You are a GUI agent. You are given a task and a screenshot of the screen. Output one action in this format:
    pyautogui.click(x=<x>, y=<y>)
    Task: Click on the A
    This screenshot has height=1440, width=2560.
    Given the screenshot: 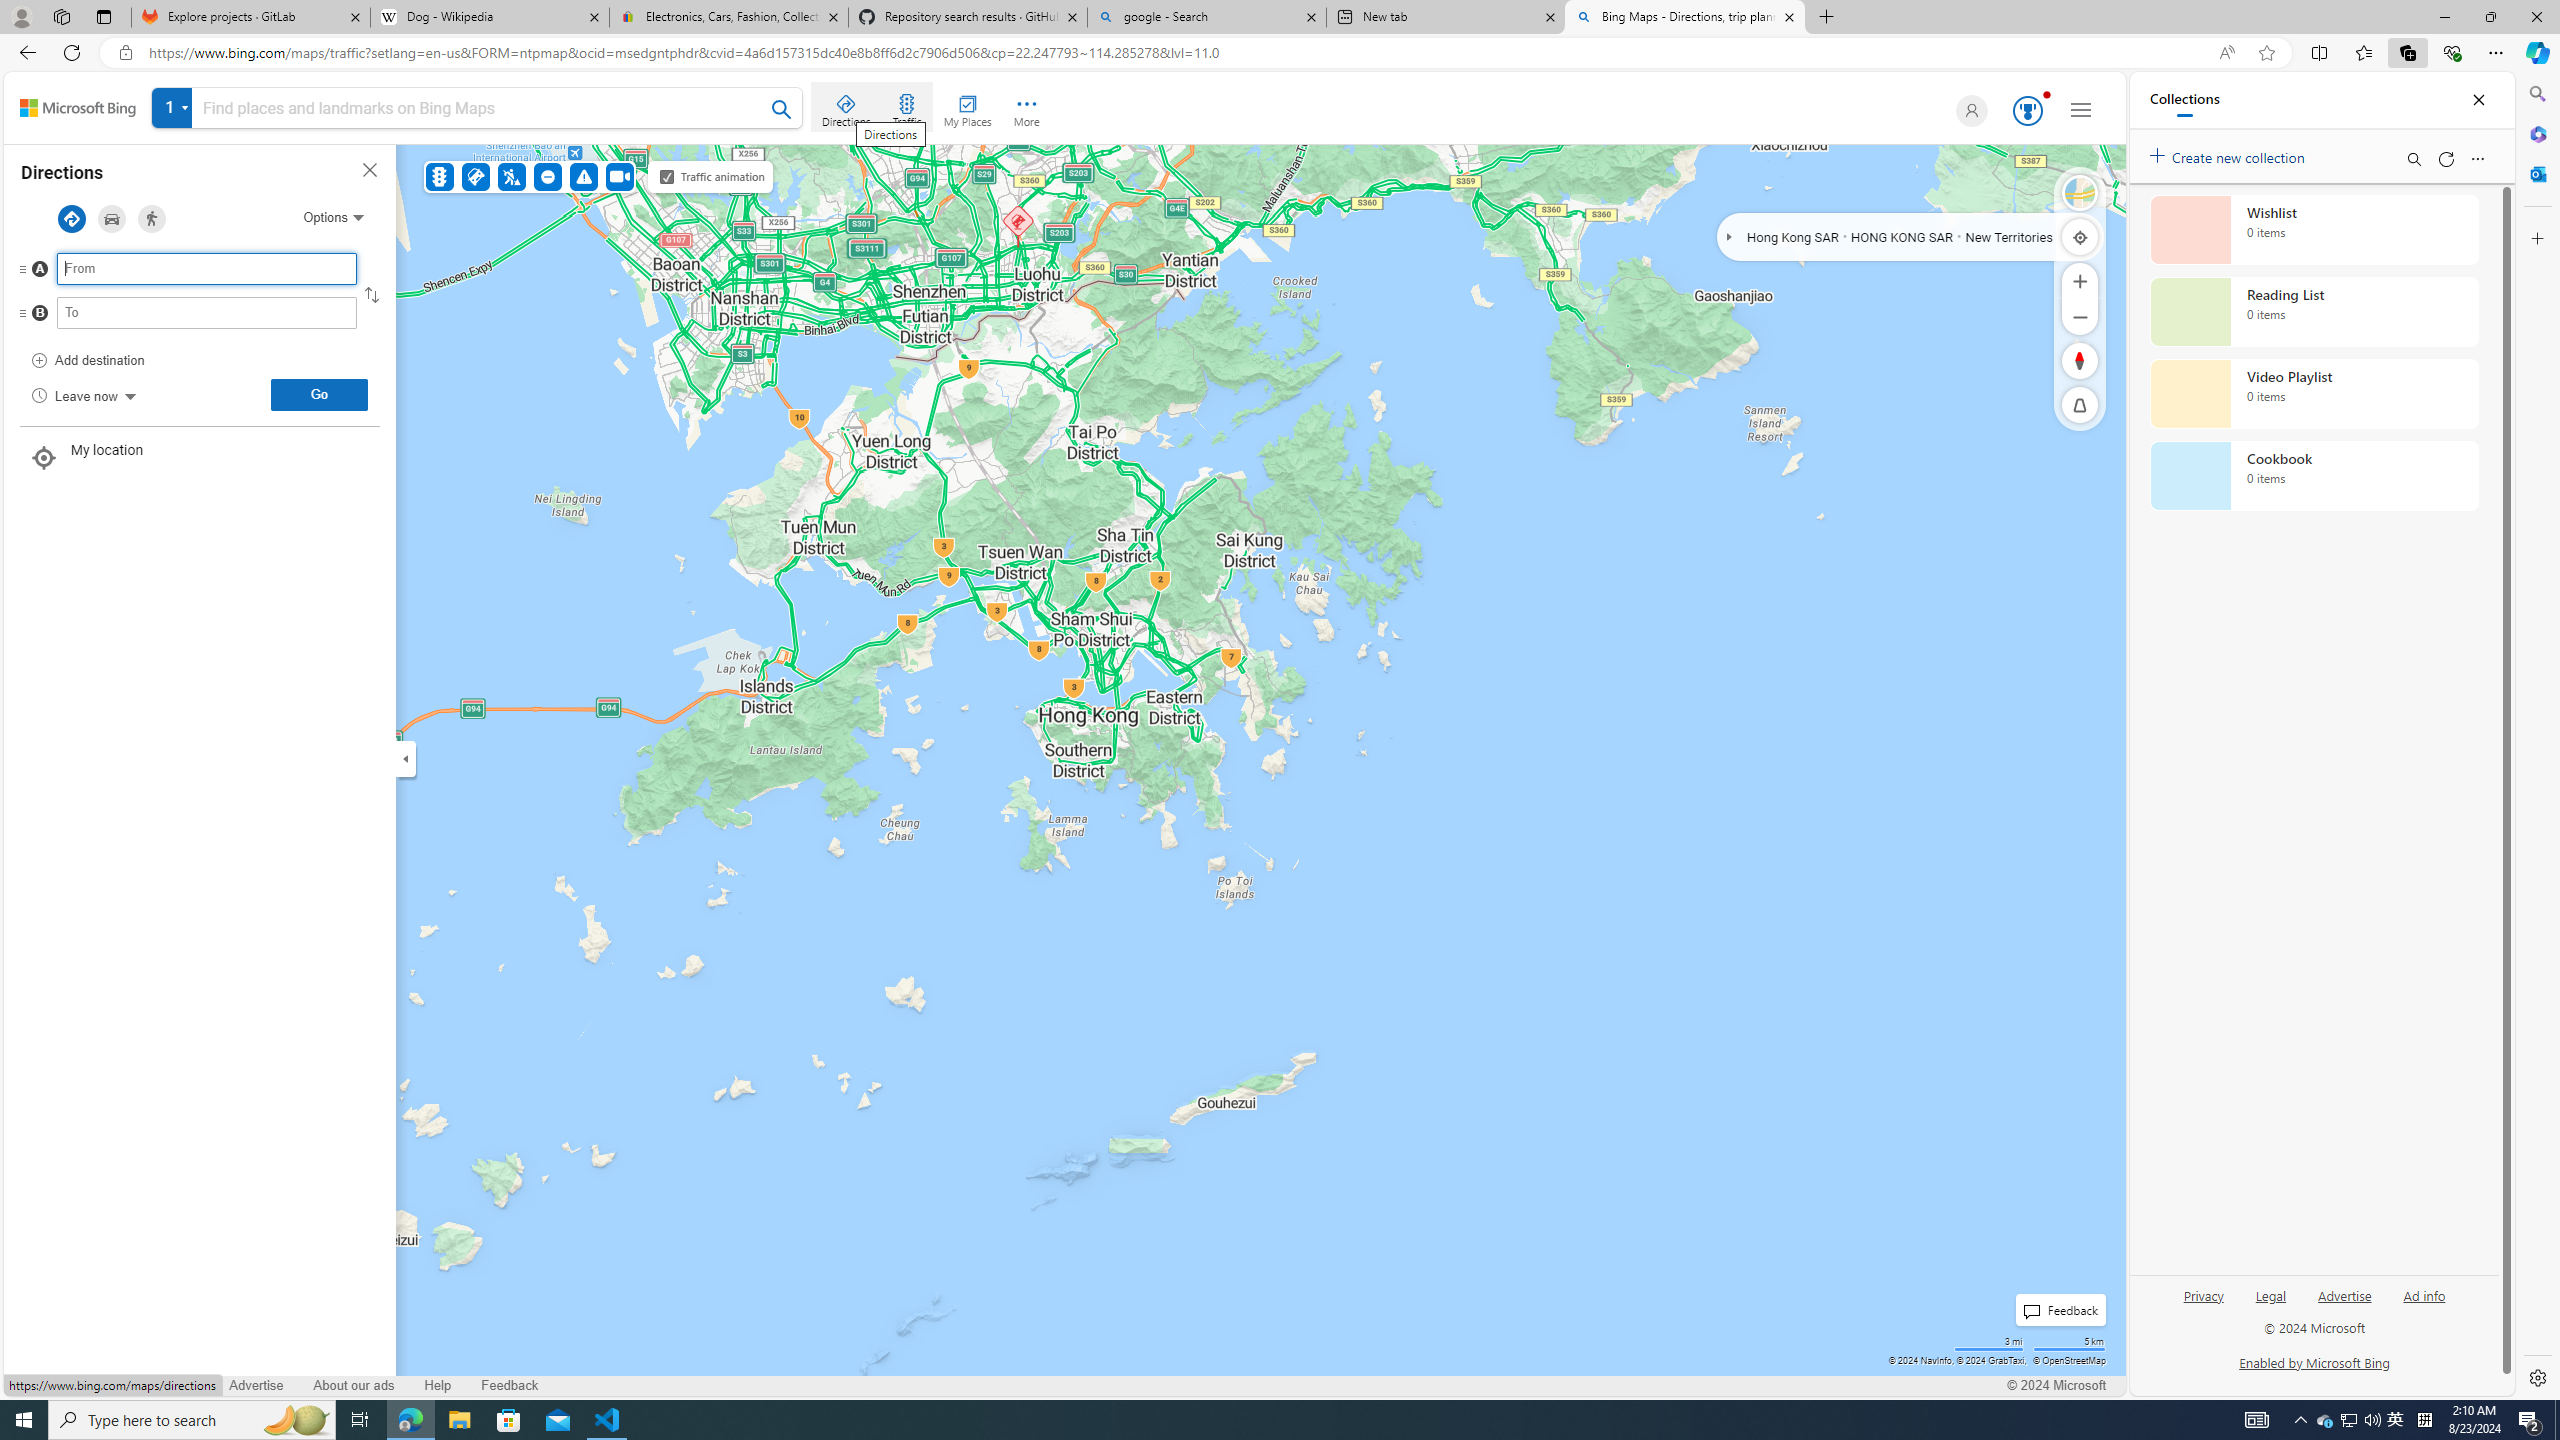 What is the action you would take?
    pyautogui.click(x=167, y=274)
    